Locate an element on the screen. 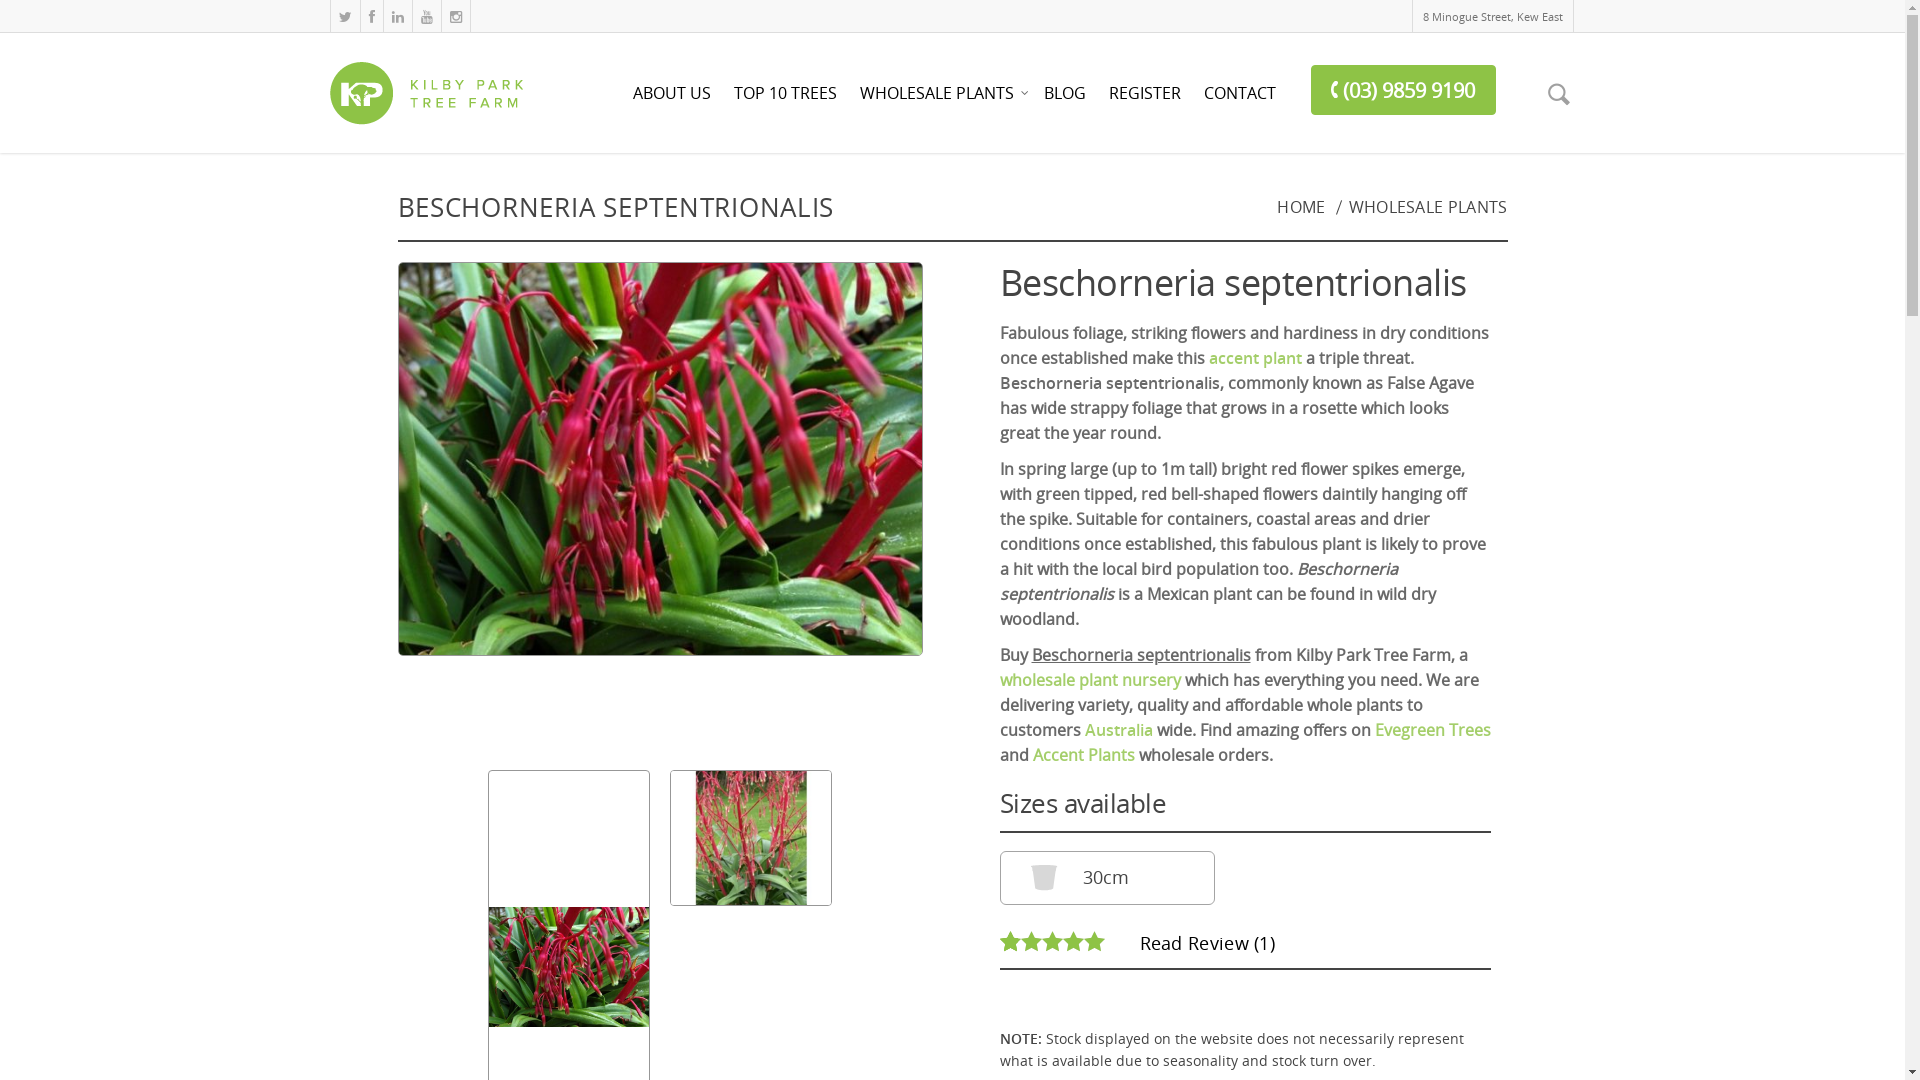 The width and height of the screenshot is (1920, 1080). ABOUT US is located at coordinates (672, 107).